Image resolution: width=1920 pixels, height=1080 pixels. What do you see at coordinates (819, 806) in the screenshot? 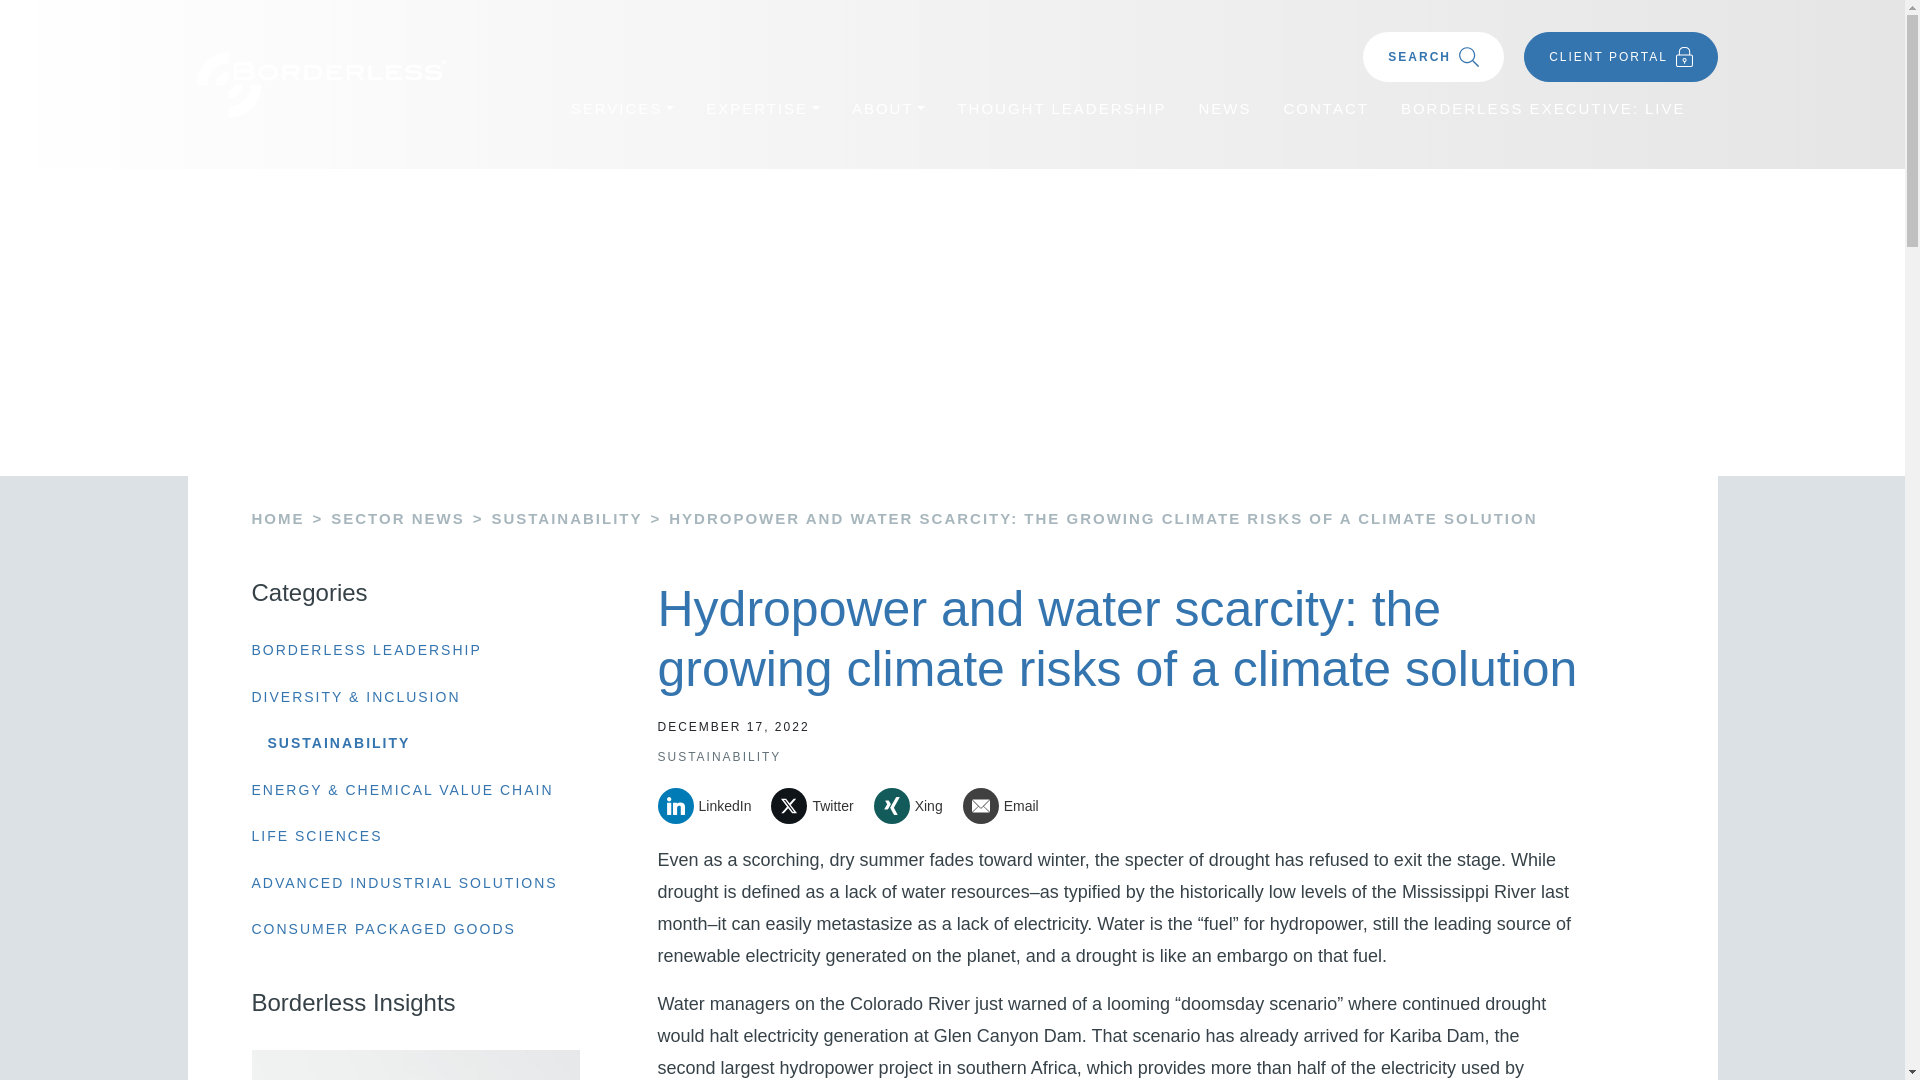
I see `Twitter` at bounding box center [819, 806].